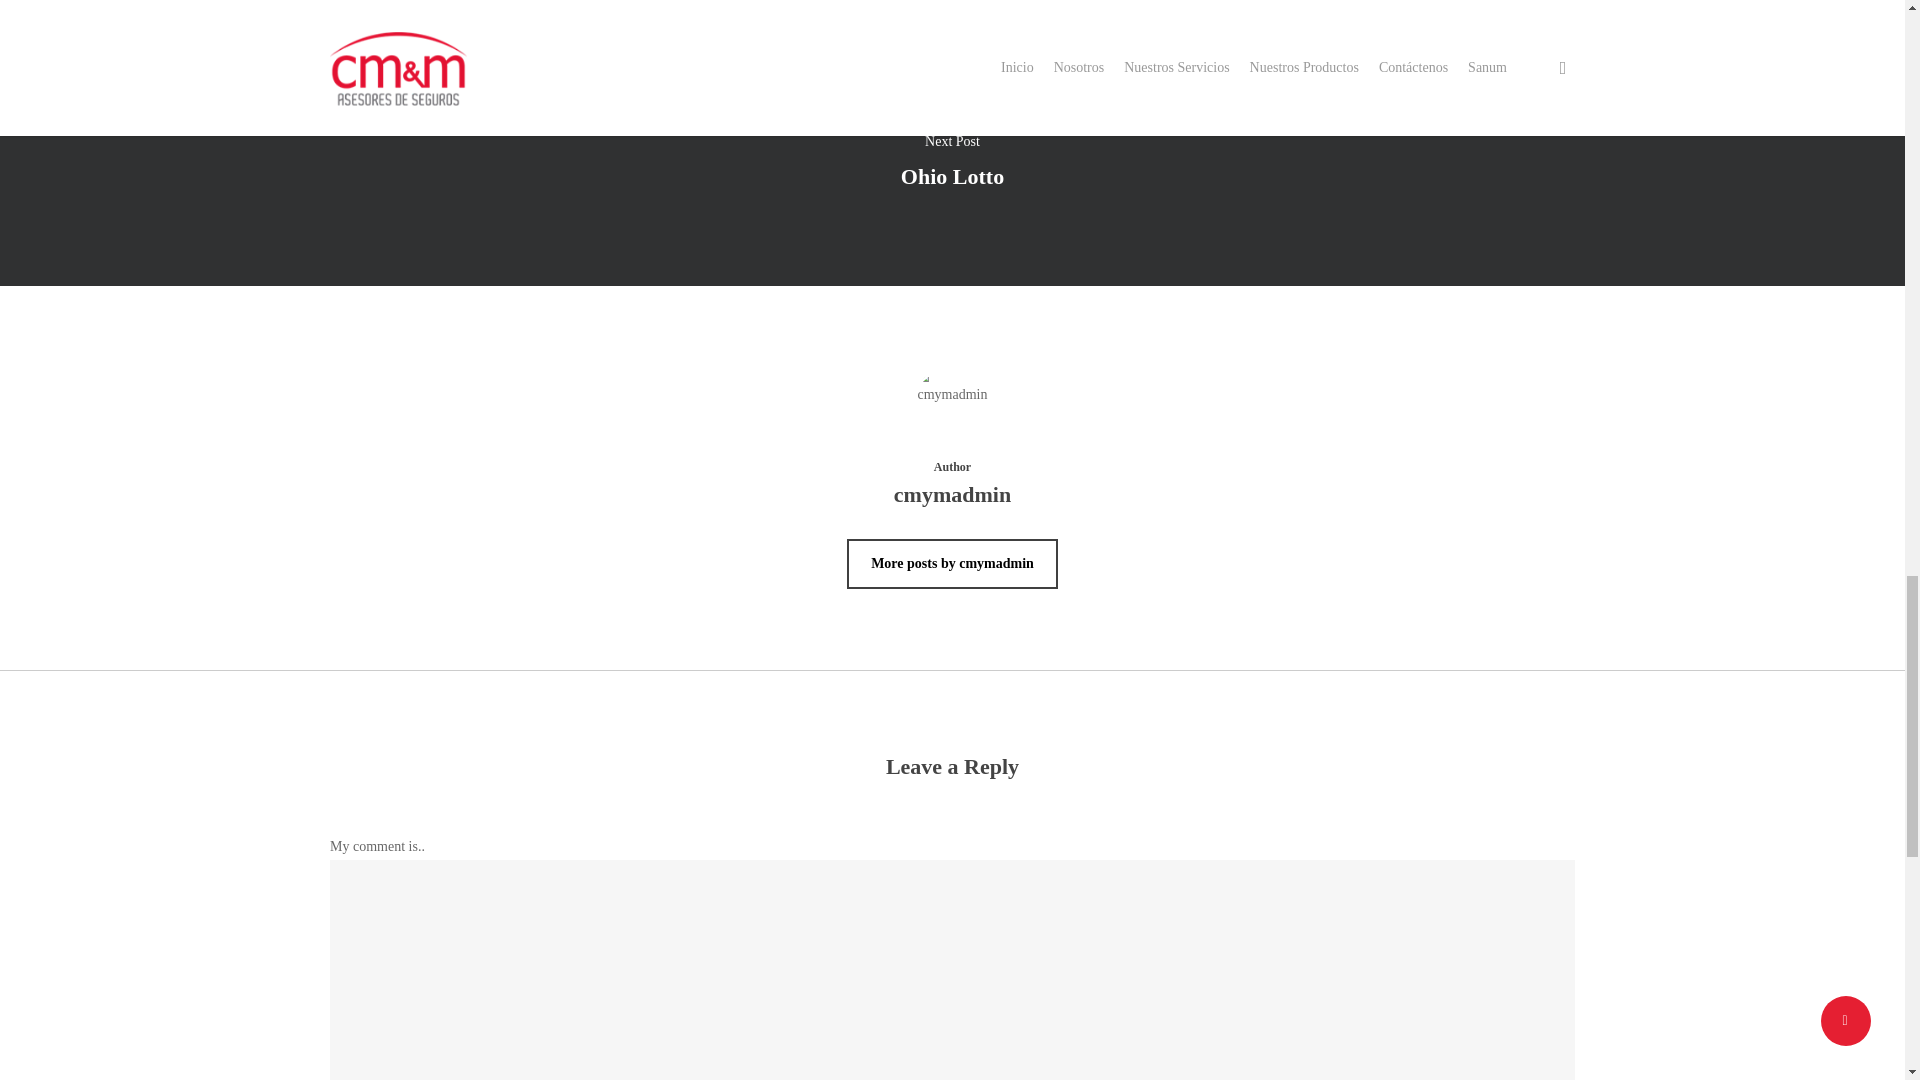  Describe the element at coordinates (952, 563) in the screenshot. I see `More posts by cmymadmin` at that location.